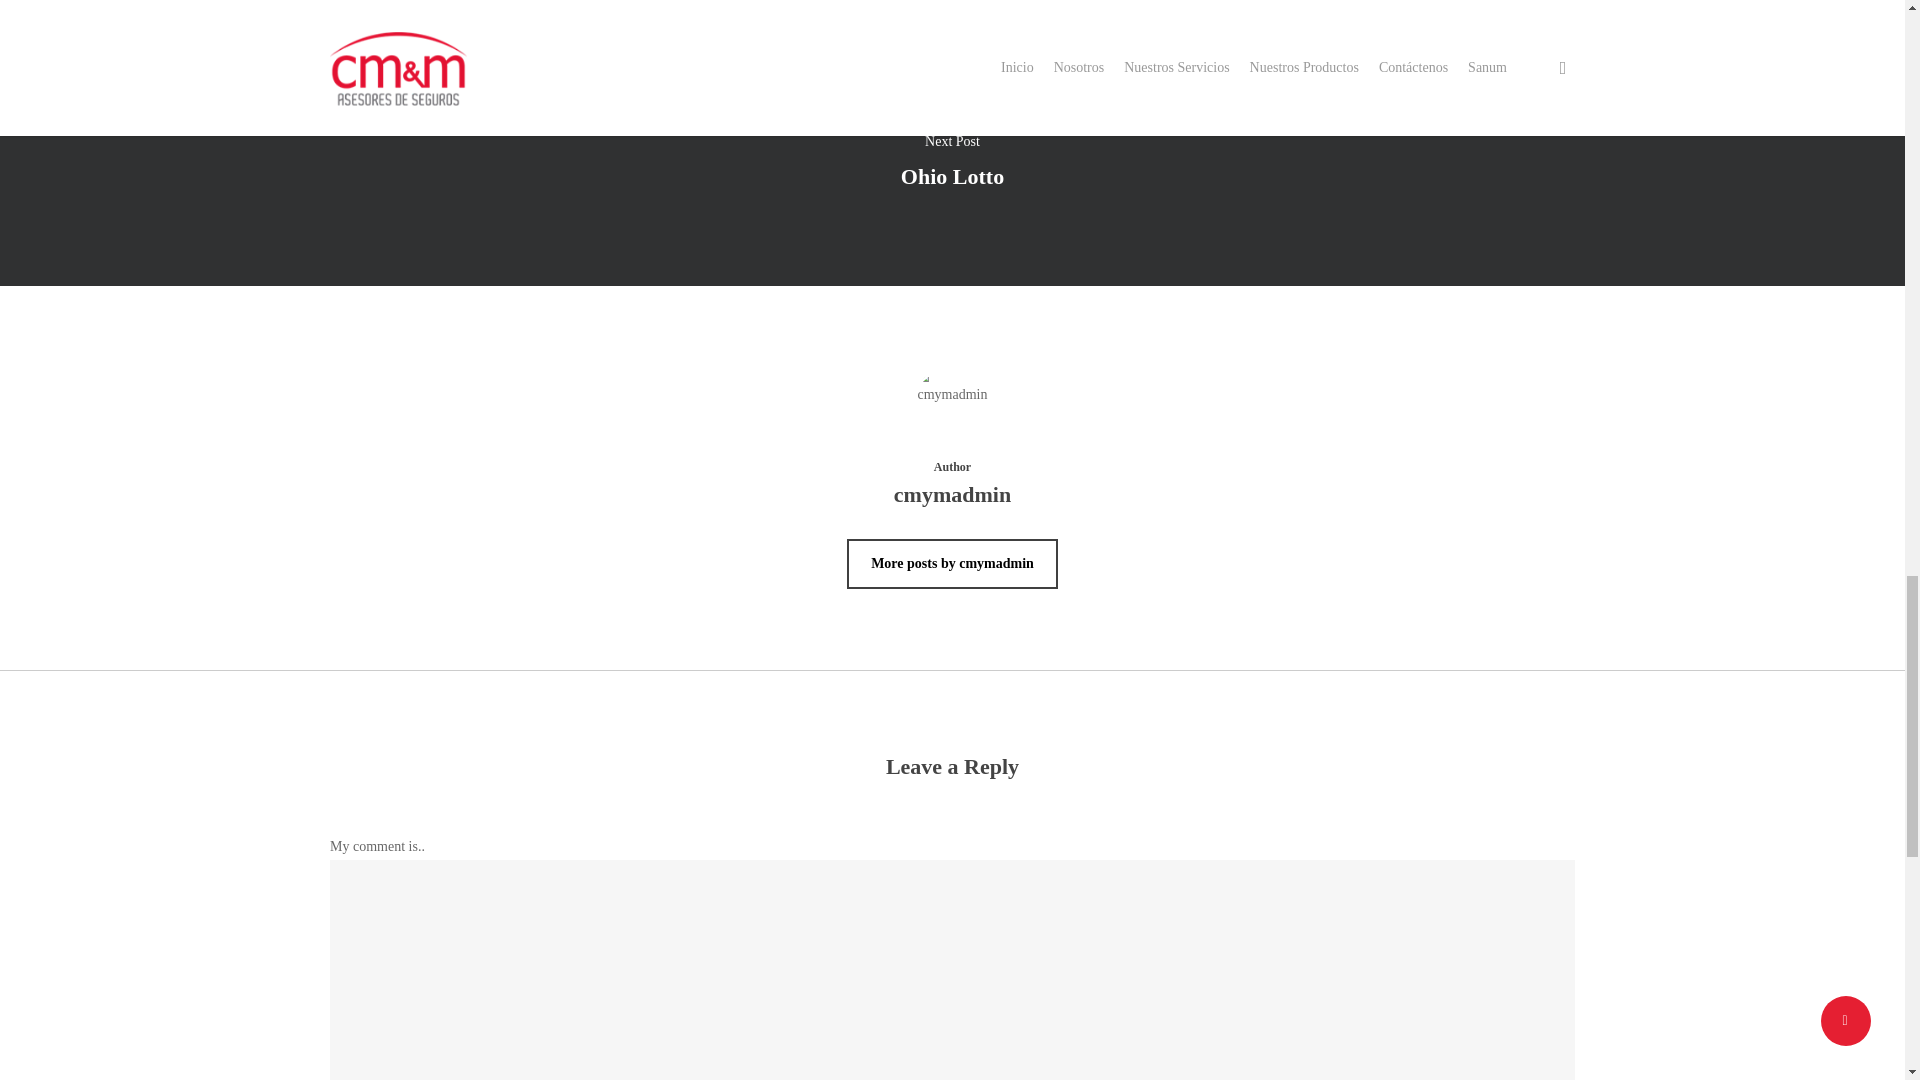  Describe the element at coordinates (952, 563) in the screenshot. I see `More posts by cmymadmin` at that location.